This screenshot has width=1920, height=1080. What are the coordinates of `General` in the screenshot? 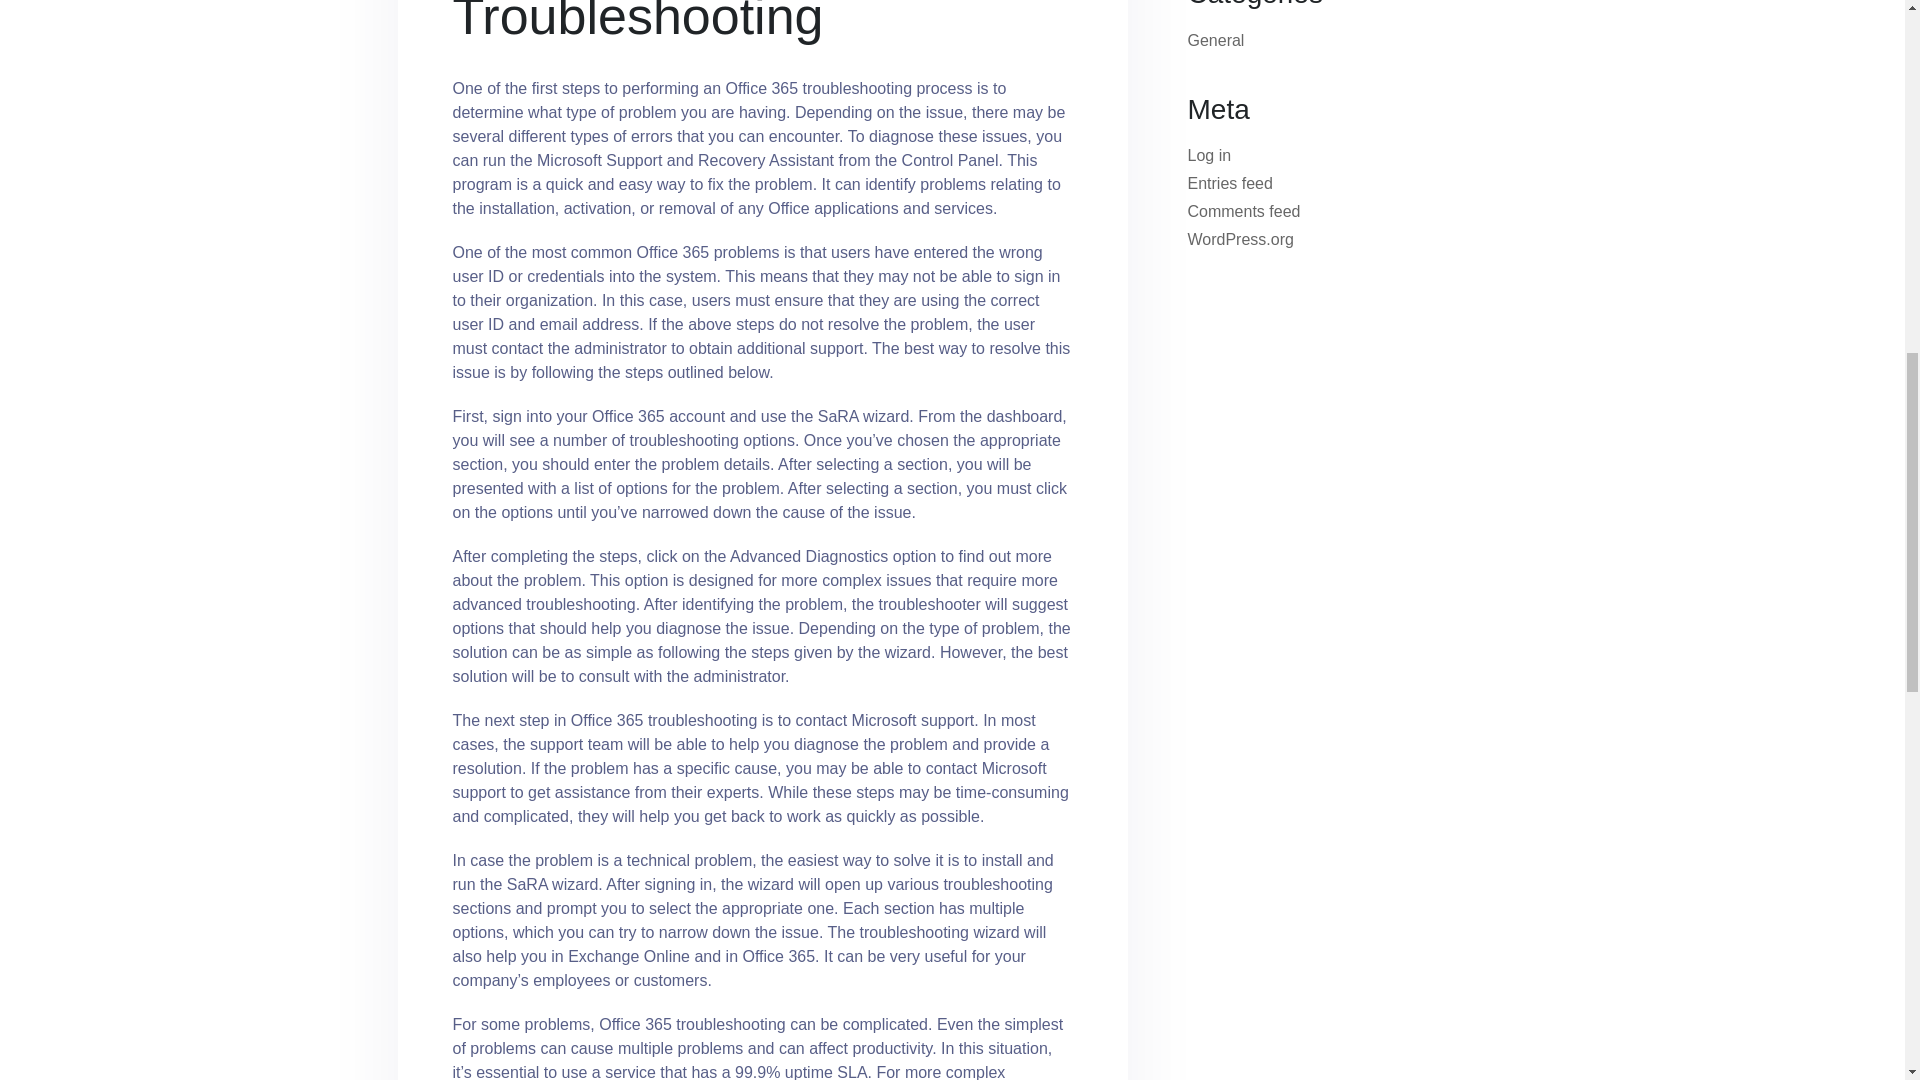 It's located at (1216, 40).